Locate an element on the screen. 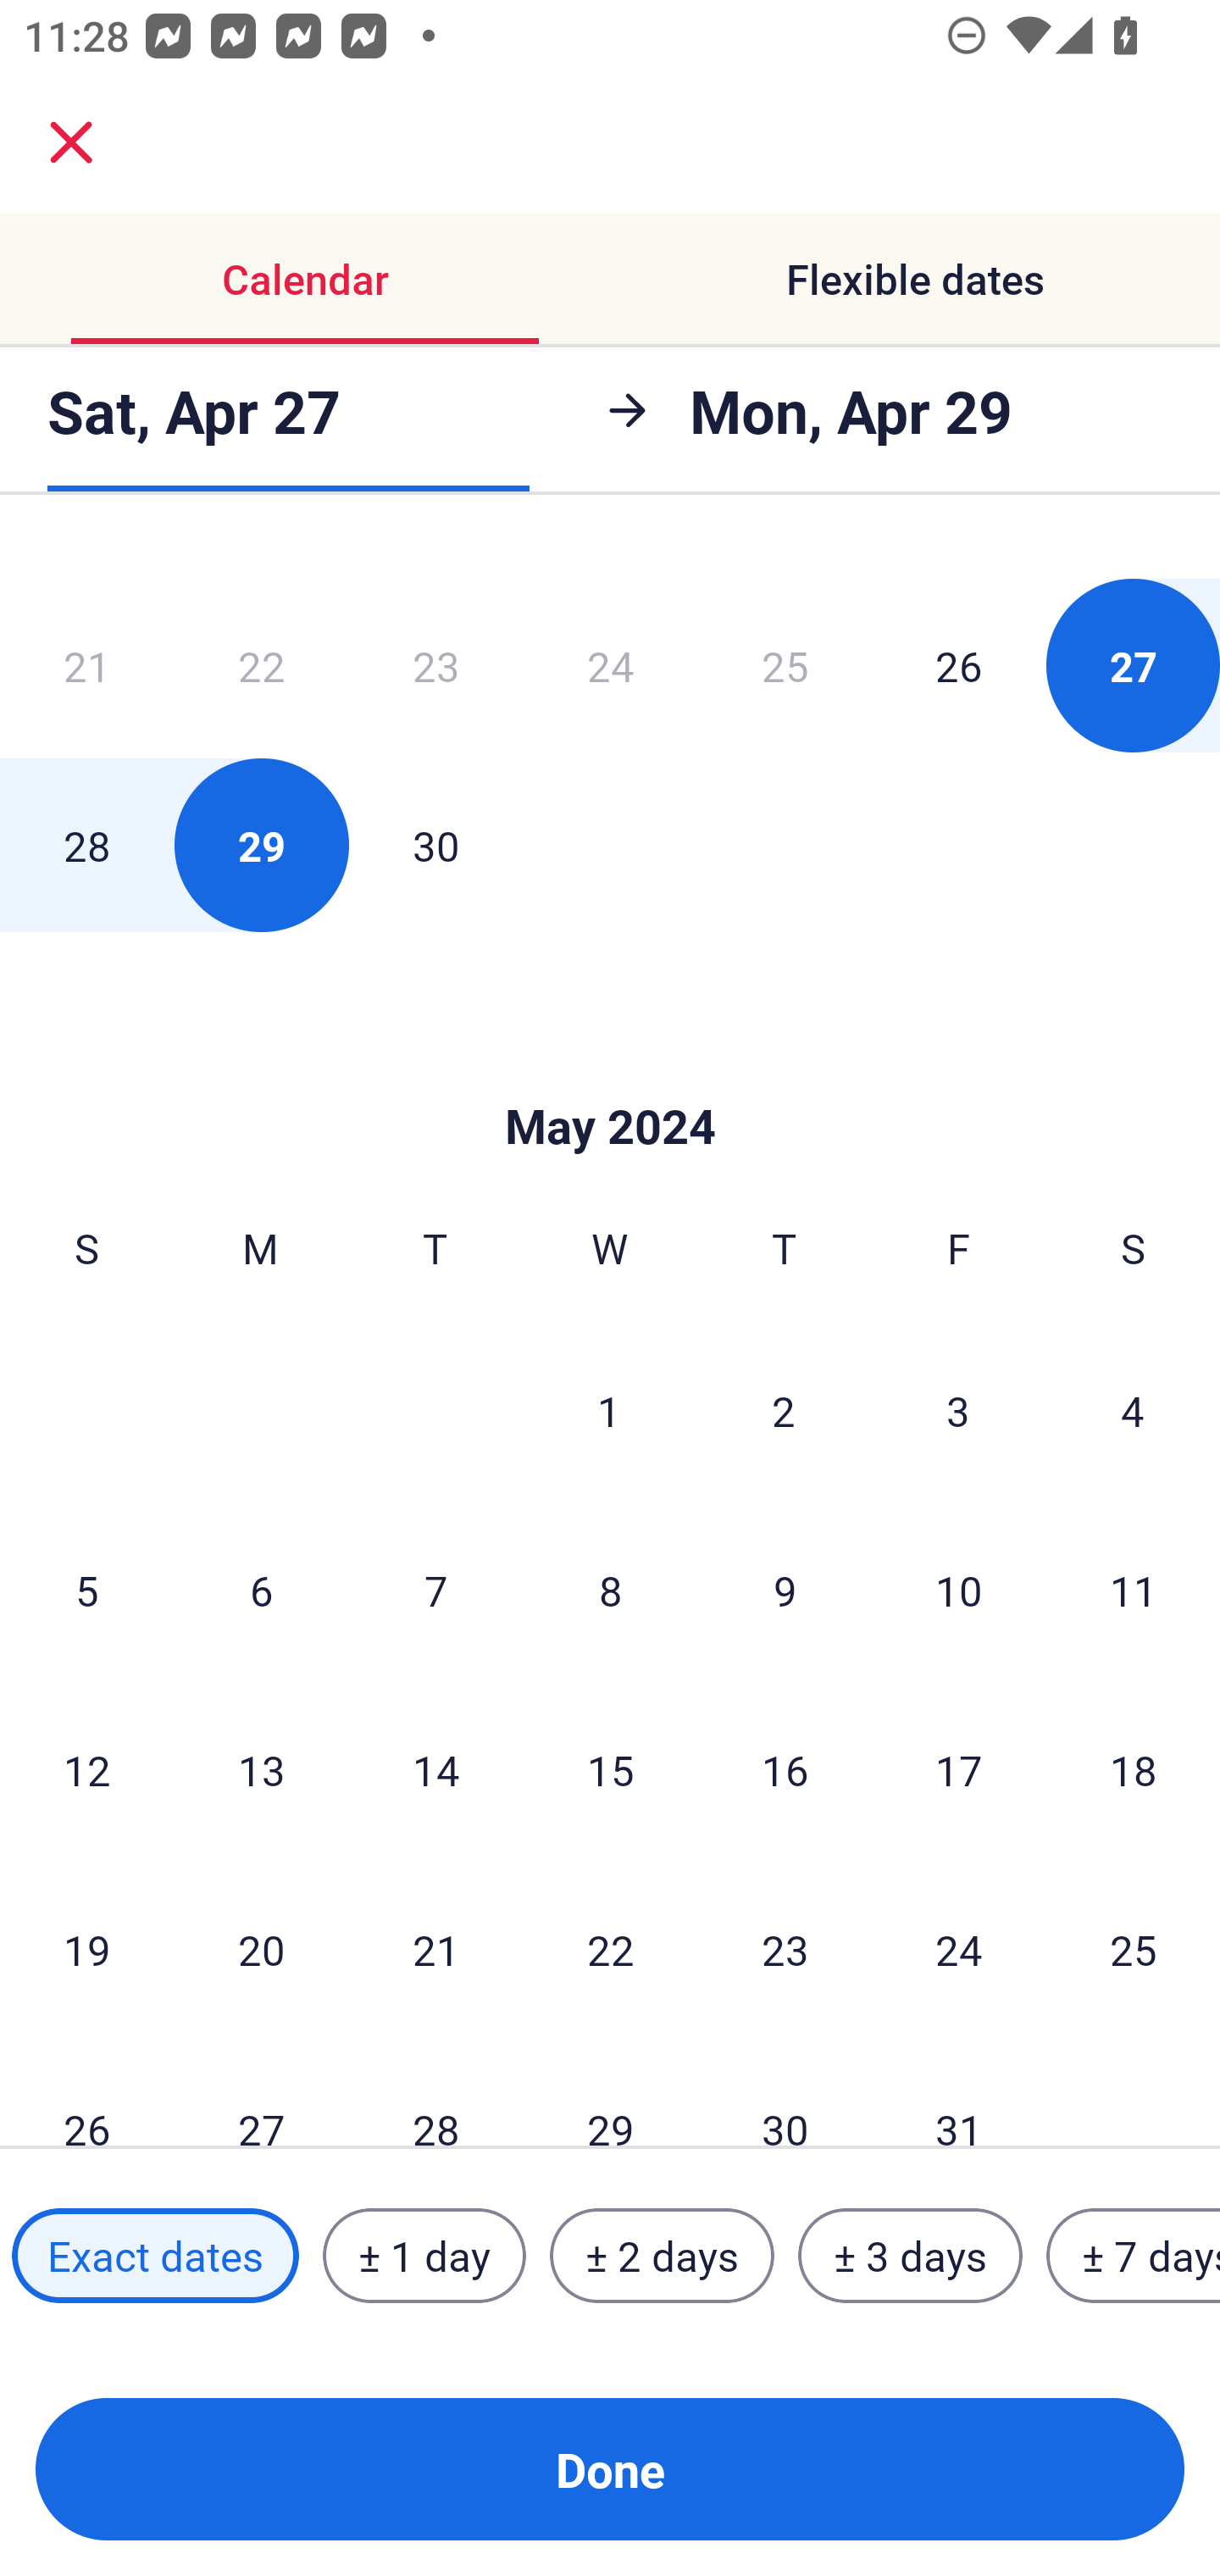  28 Tuesday, May 28, 2024 is located at coordinates (435, 2094).